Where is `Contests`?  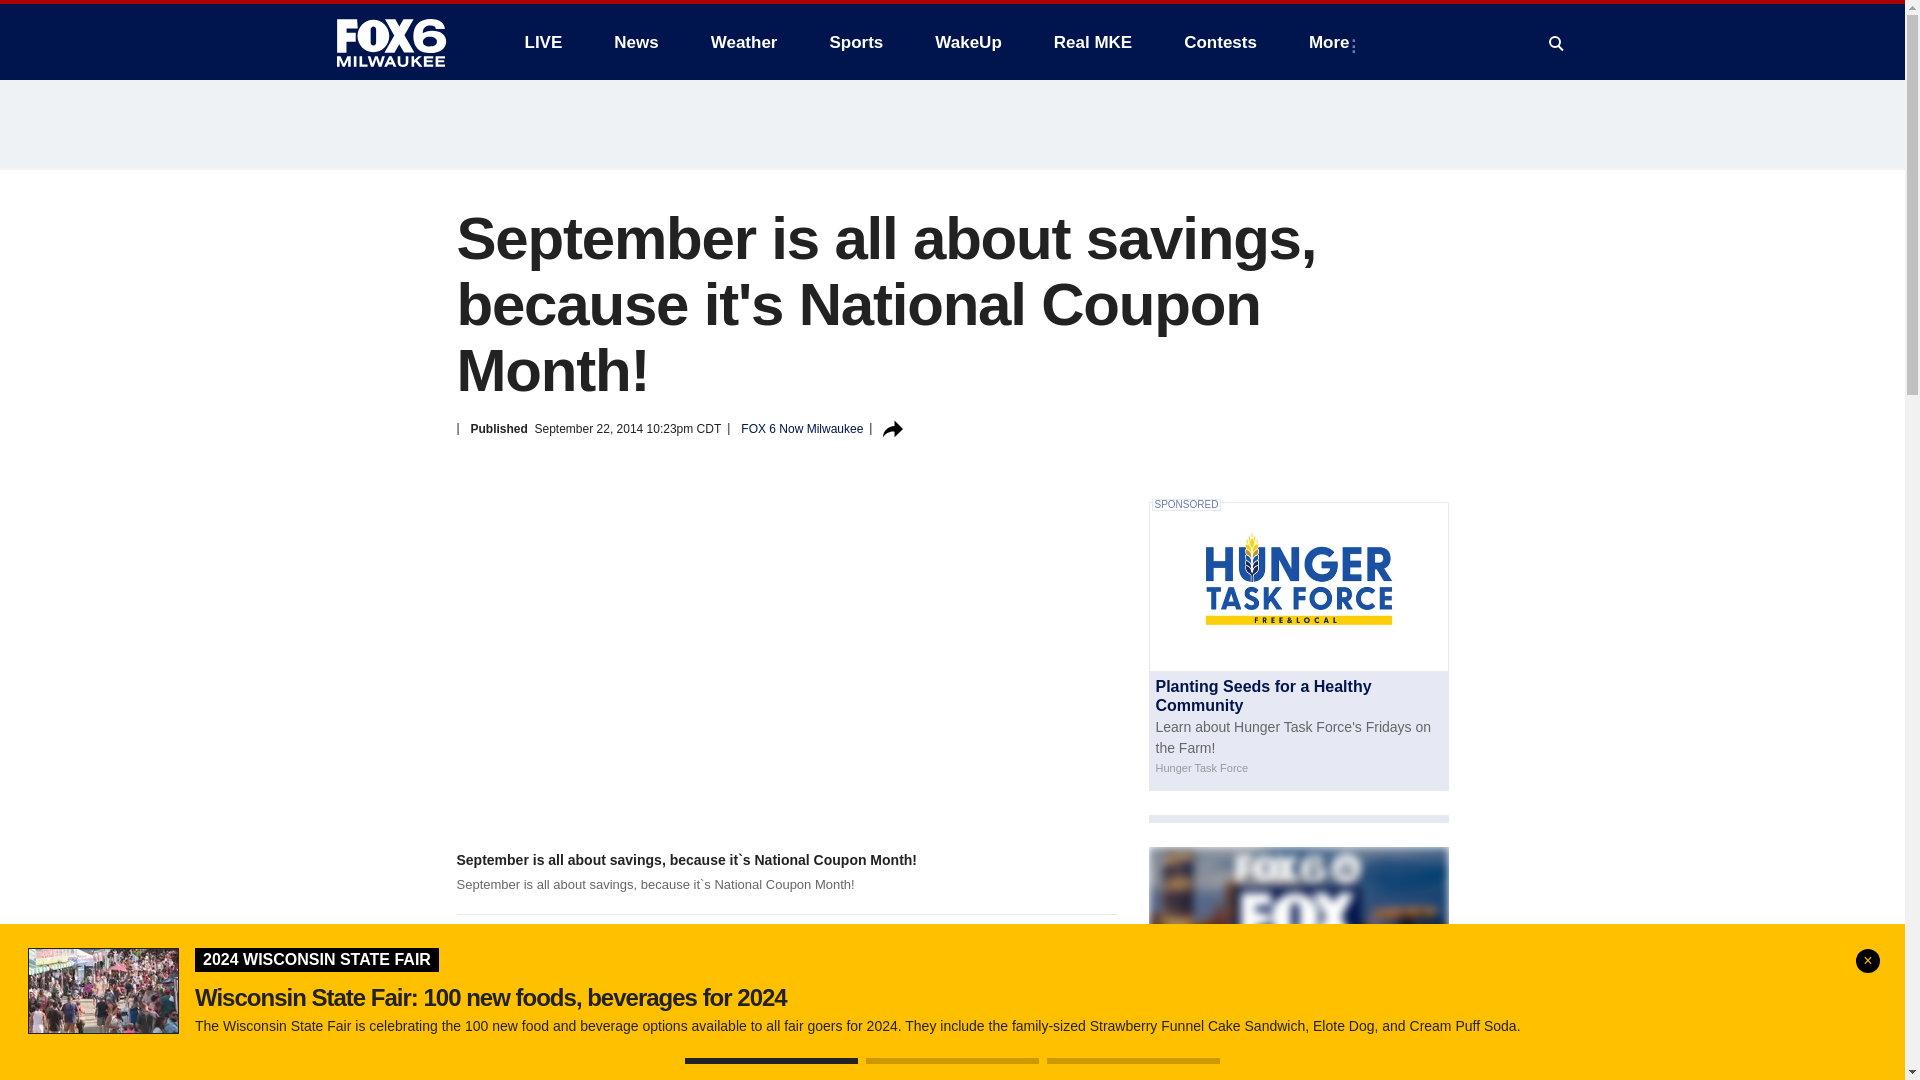
Contests is located at coordinates (1220, 42).